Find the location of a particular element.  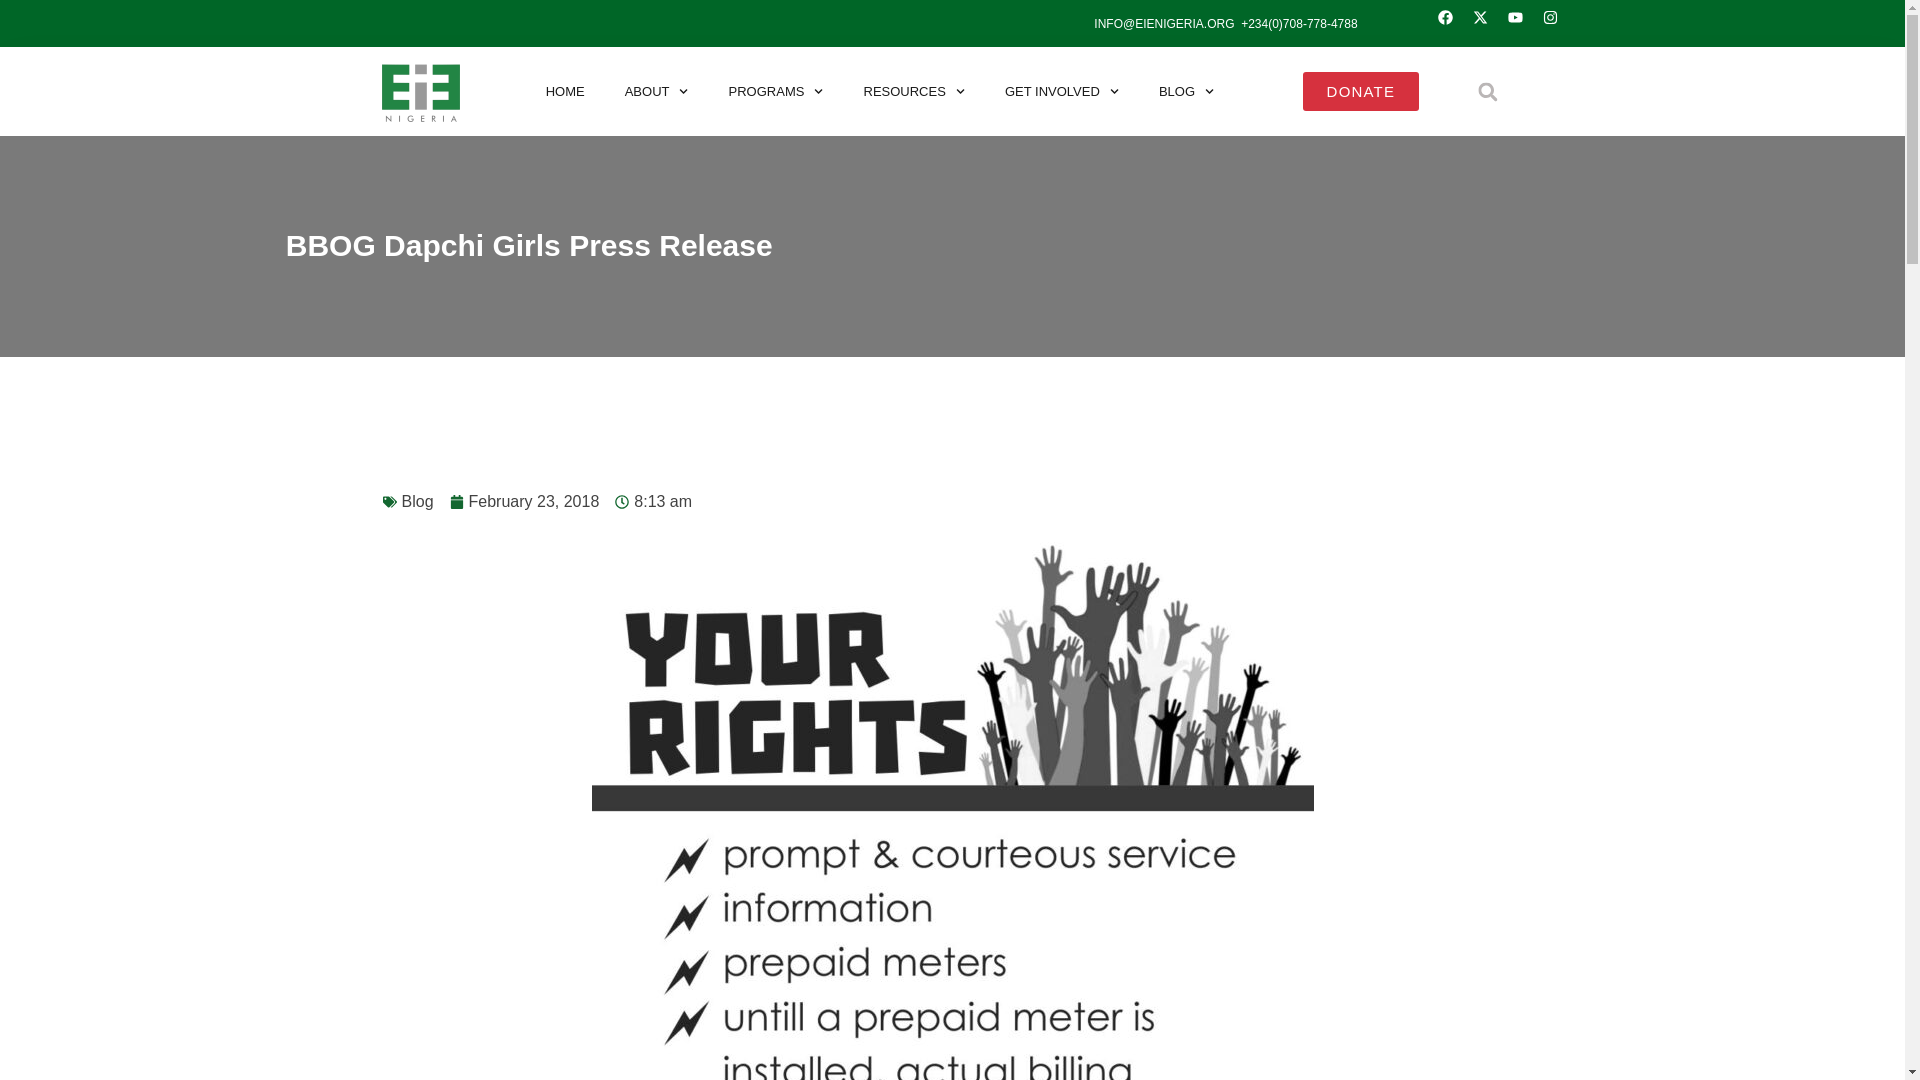

HOME is located at coordinates (565, 91).